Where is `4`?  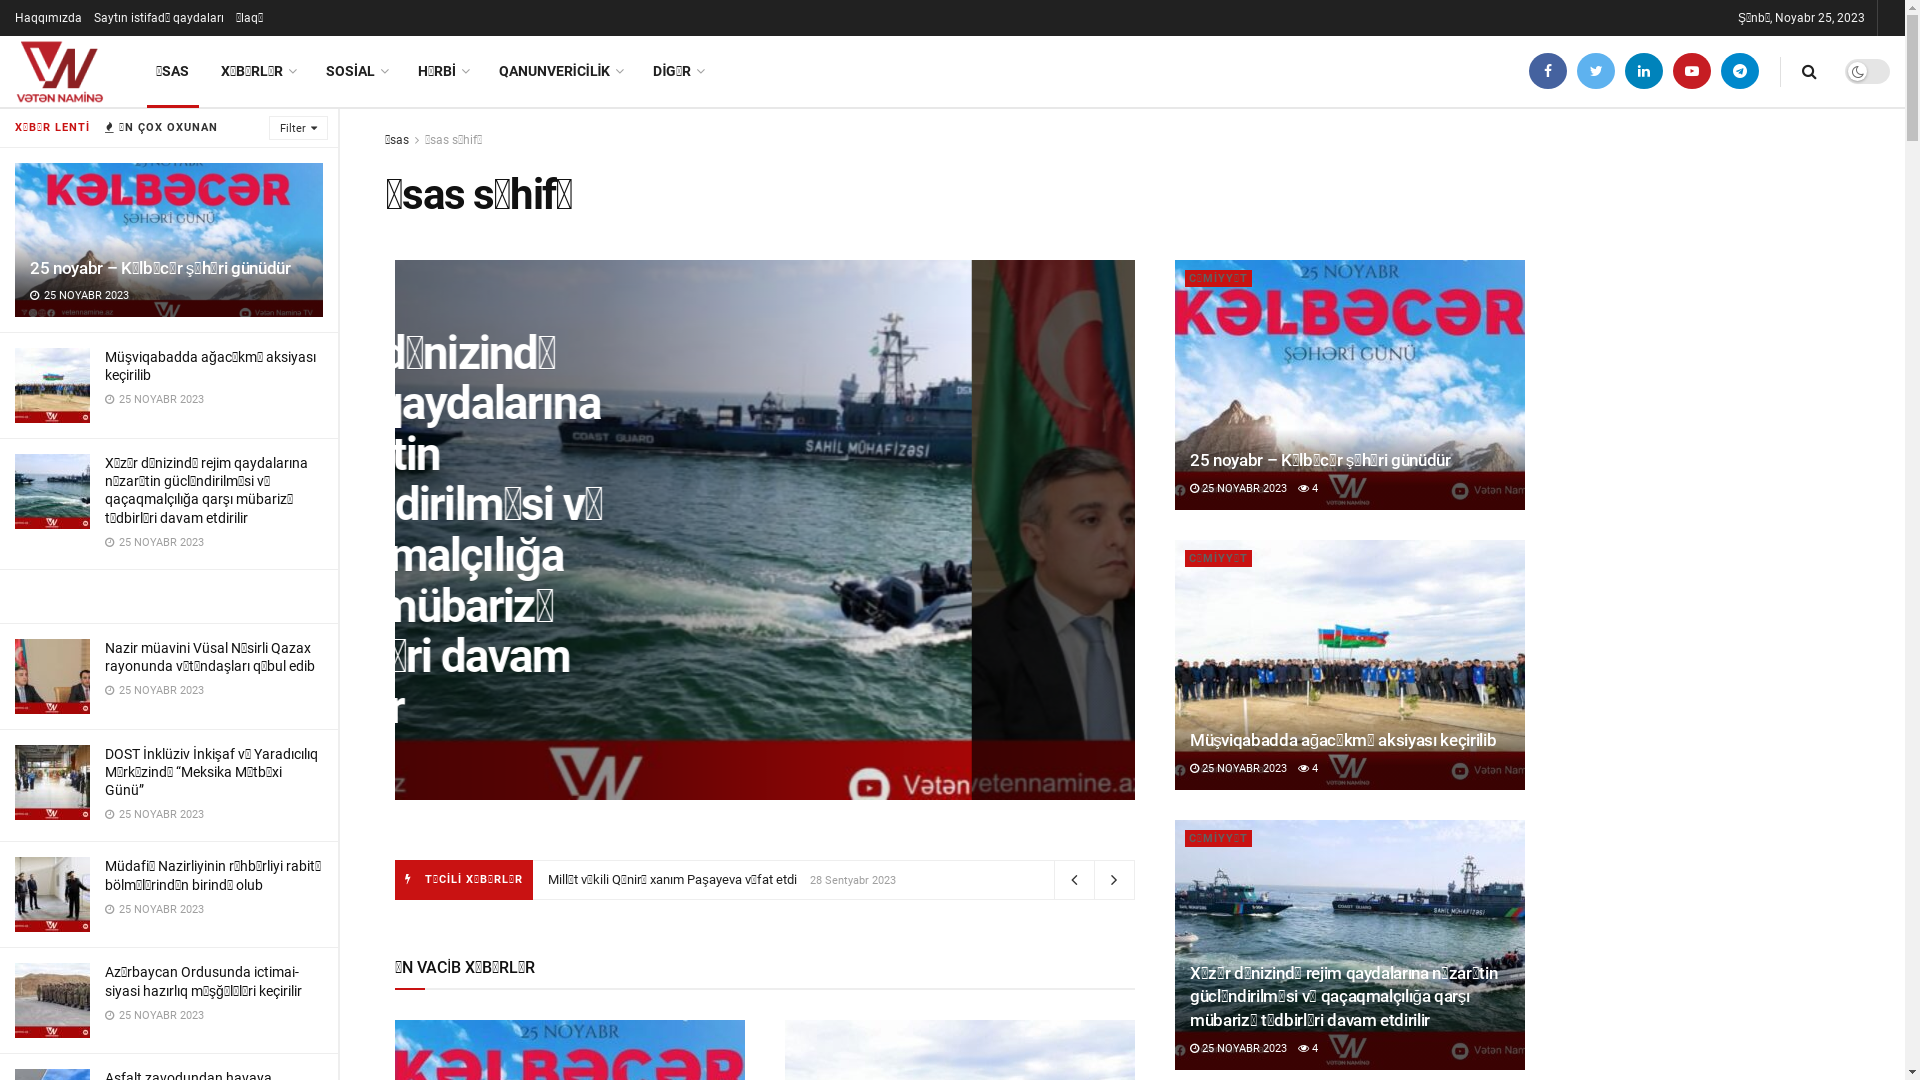
4 is located at coordinates (1308, 488).